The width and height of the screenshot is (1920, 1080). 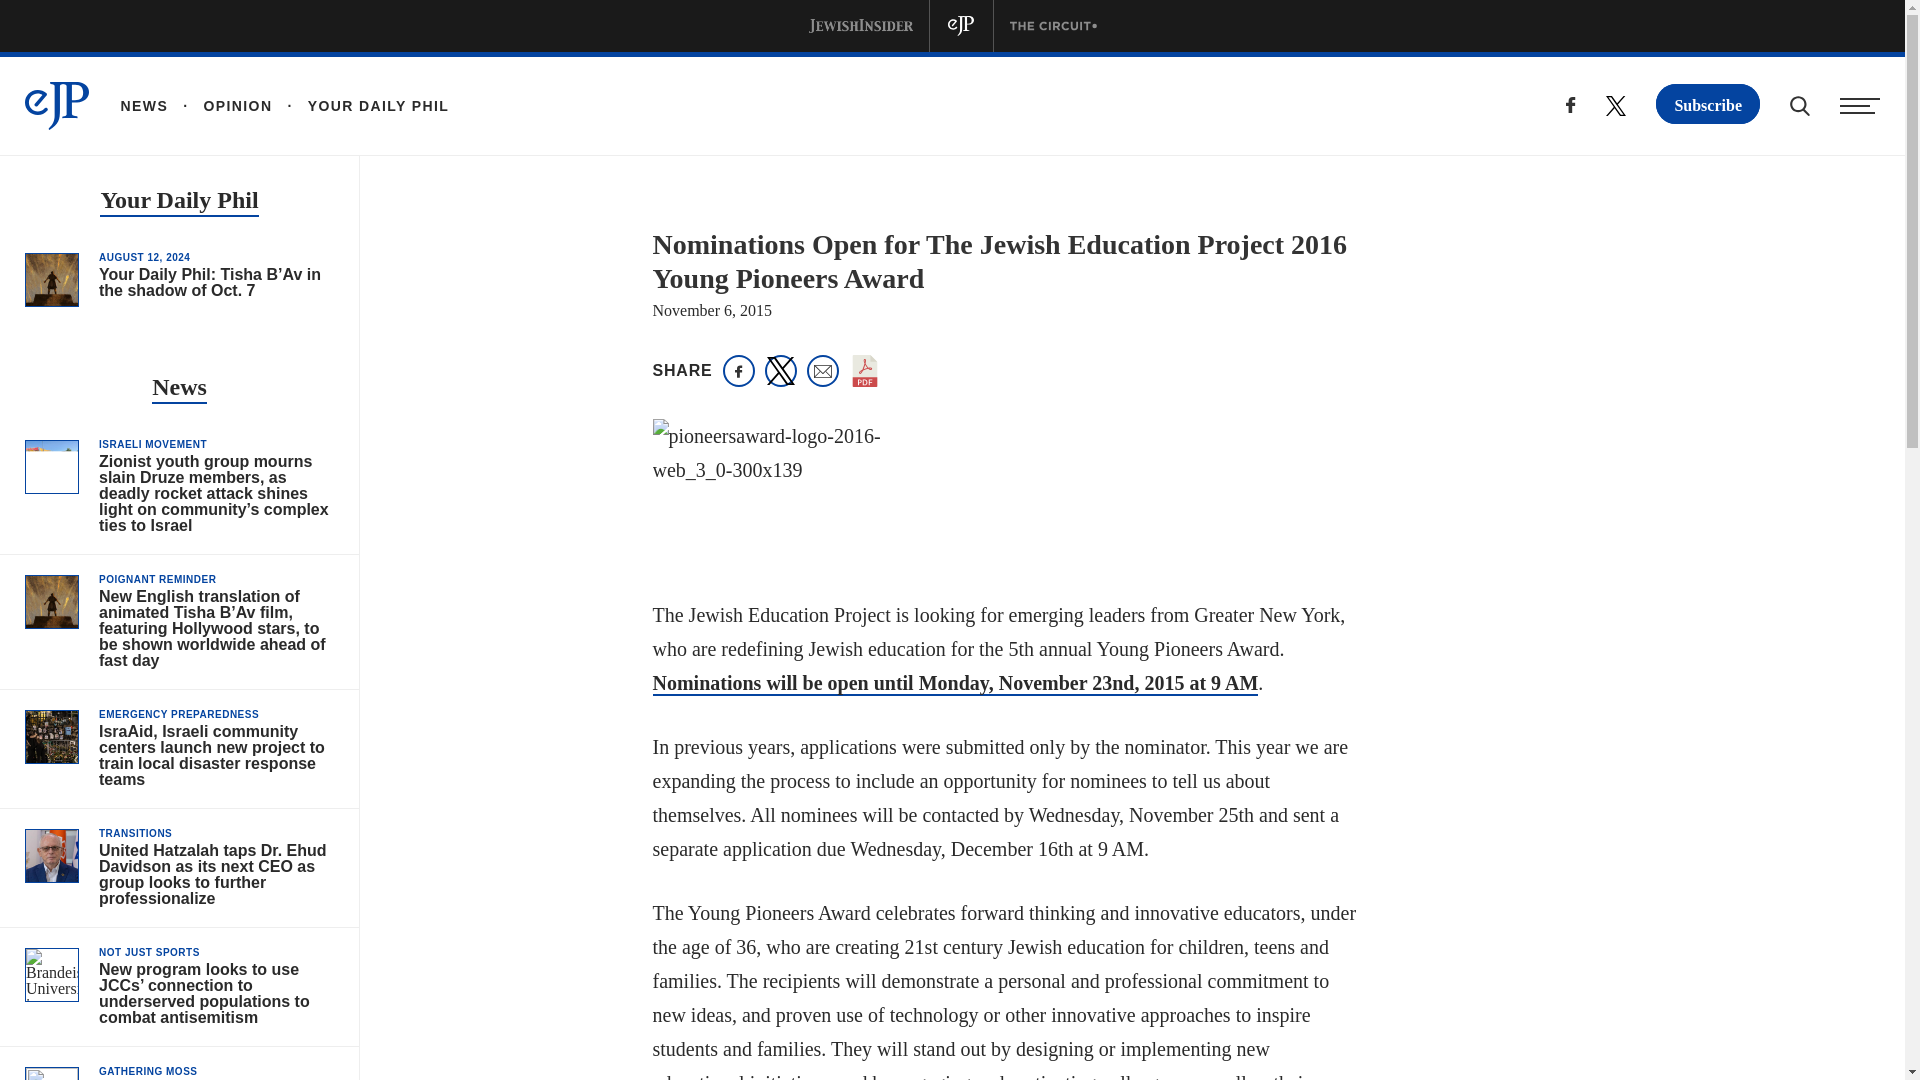 What do you see at coordinates (220, 106) in the screenshot?
I see `OPINION` at bounding box center [220, 106].